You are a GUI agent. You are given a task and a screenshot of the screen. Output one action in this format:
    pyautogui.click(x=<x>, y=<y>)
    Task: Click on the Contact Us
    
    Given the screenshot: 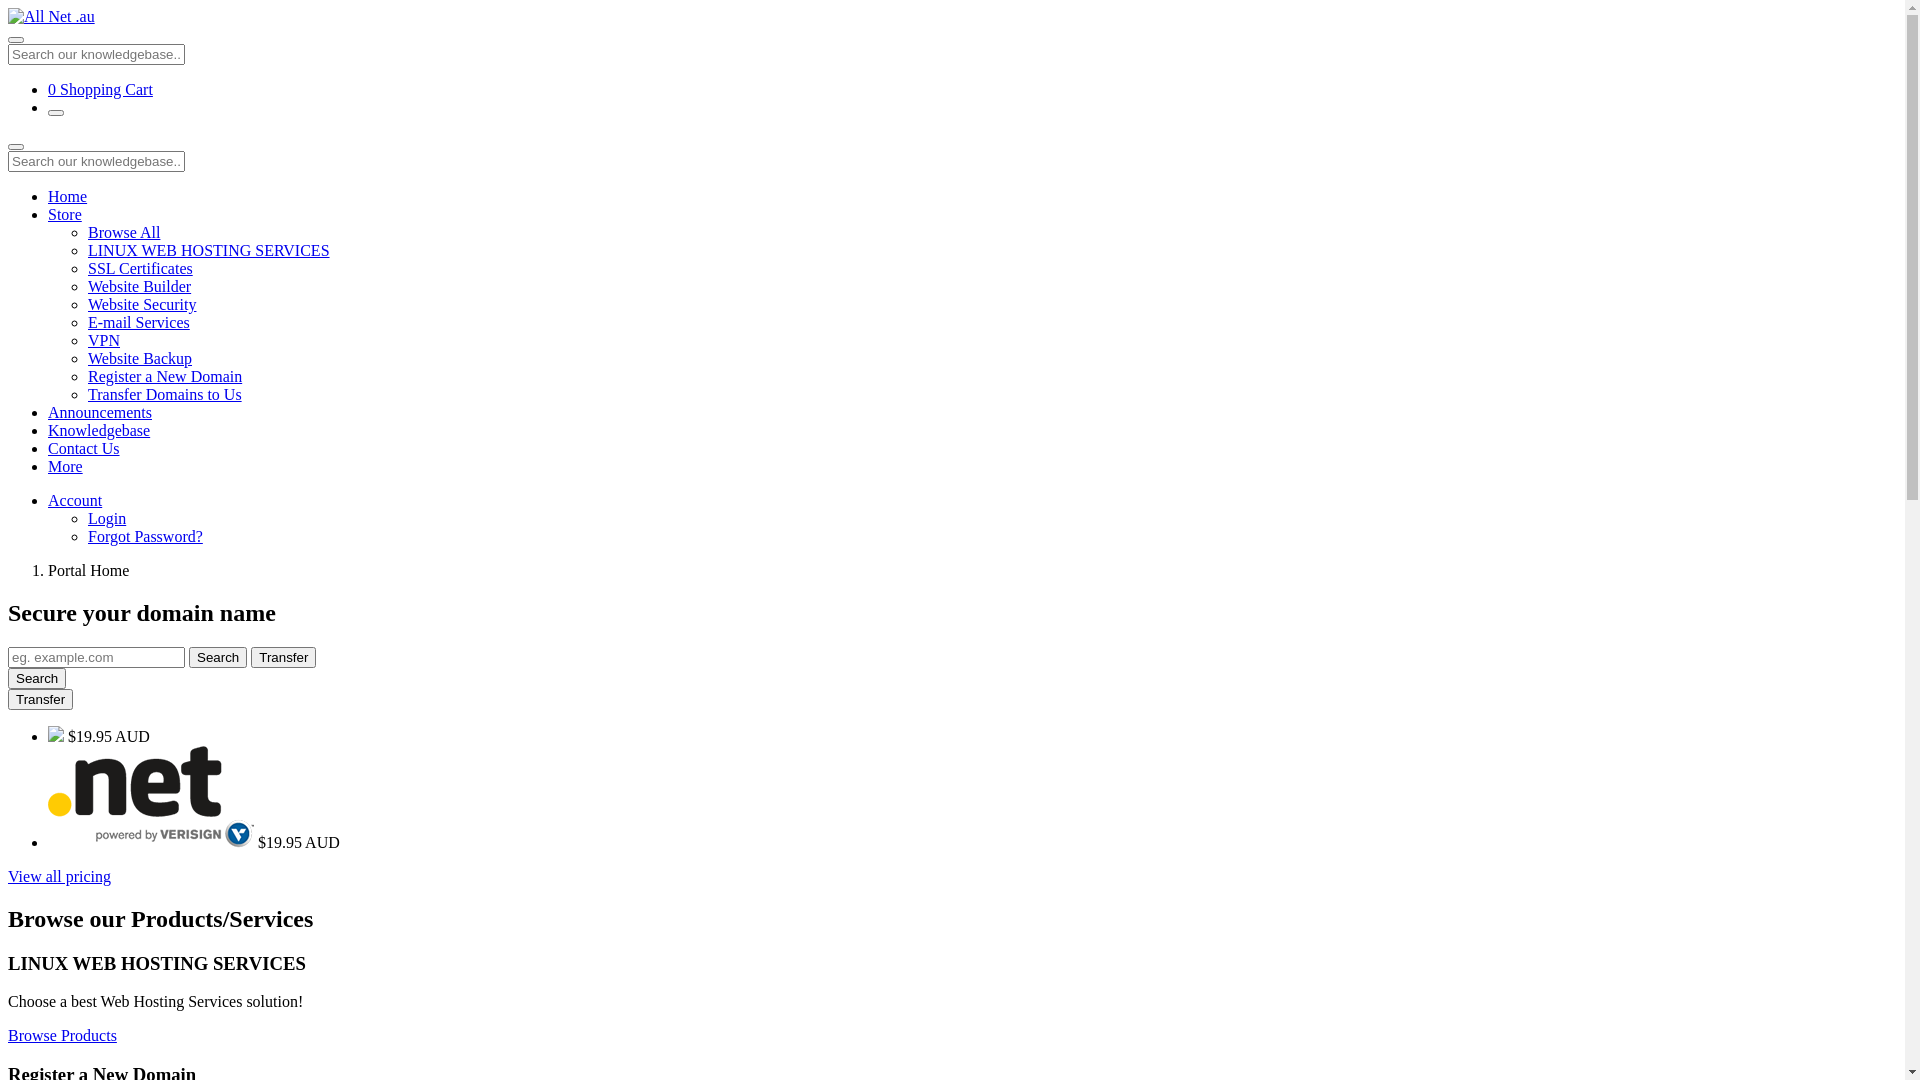 What is the action you would take?
    pyautogui.click(x=84, y=448)
    